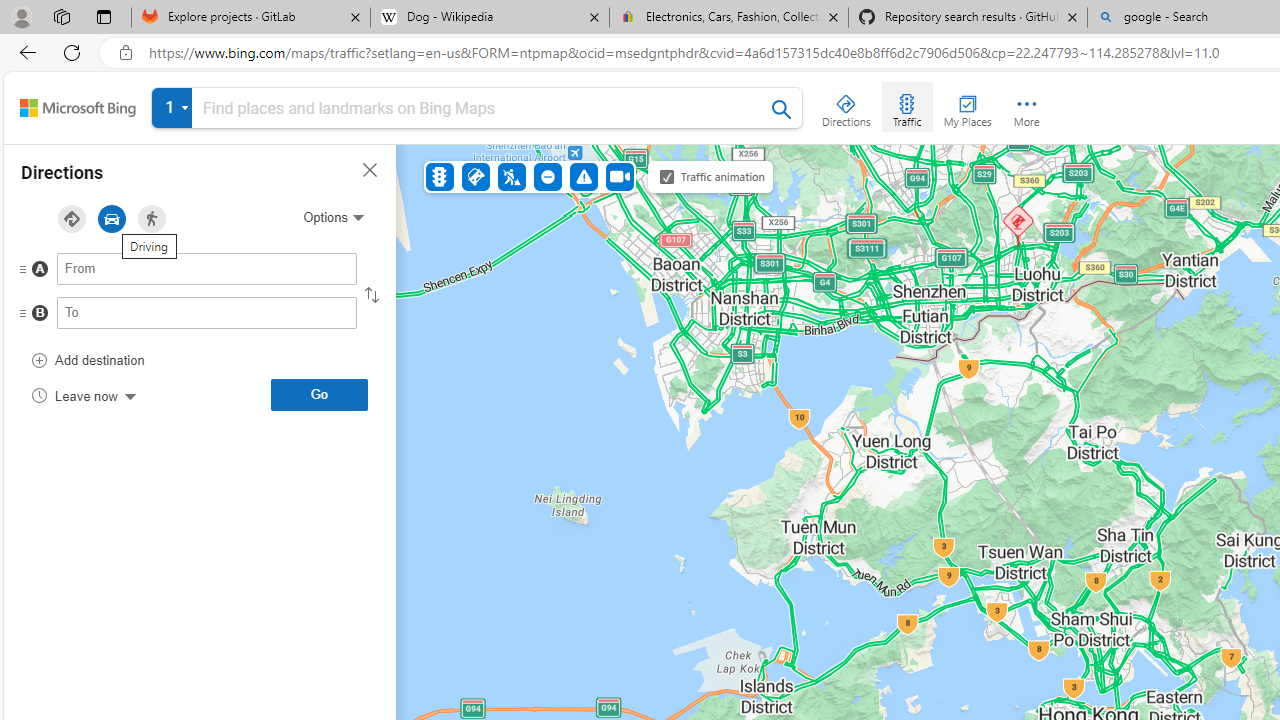 This screenshot has height=720, width=1280. What do you see at coordinates (547, 176) in the screenshot?
I see `Road Closures` at bounding box center [547, 176].